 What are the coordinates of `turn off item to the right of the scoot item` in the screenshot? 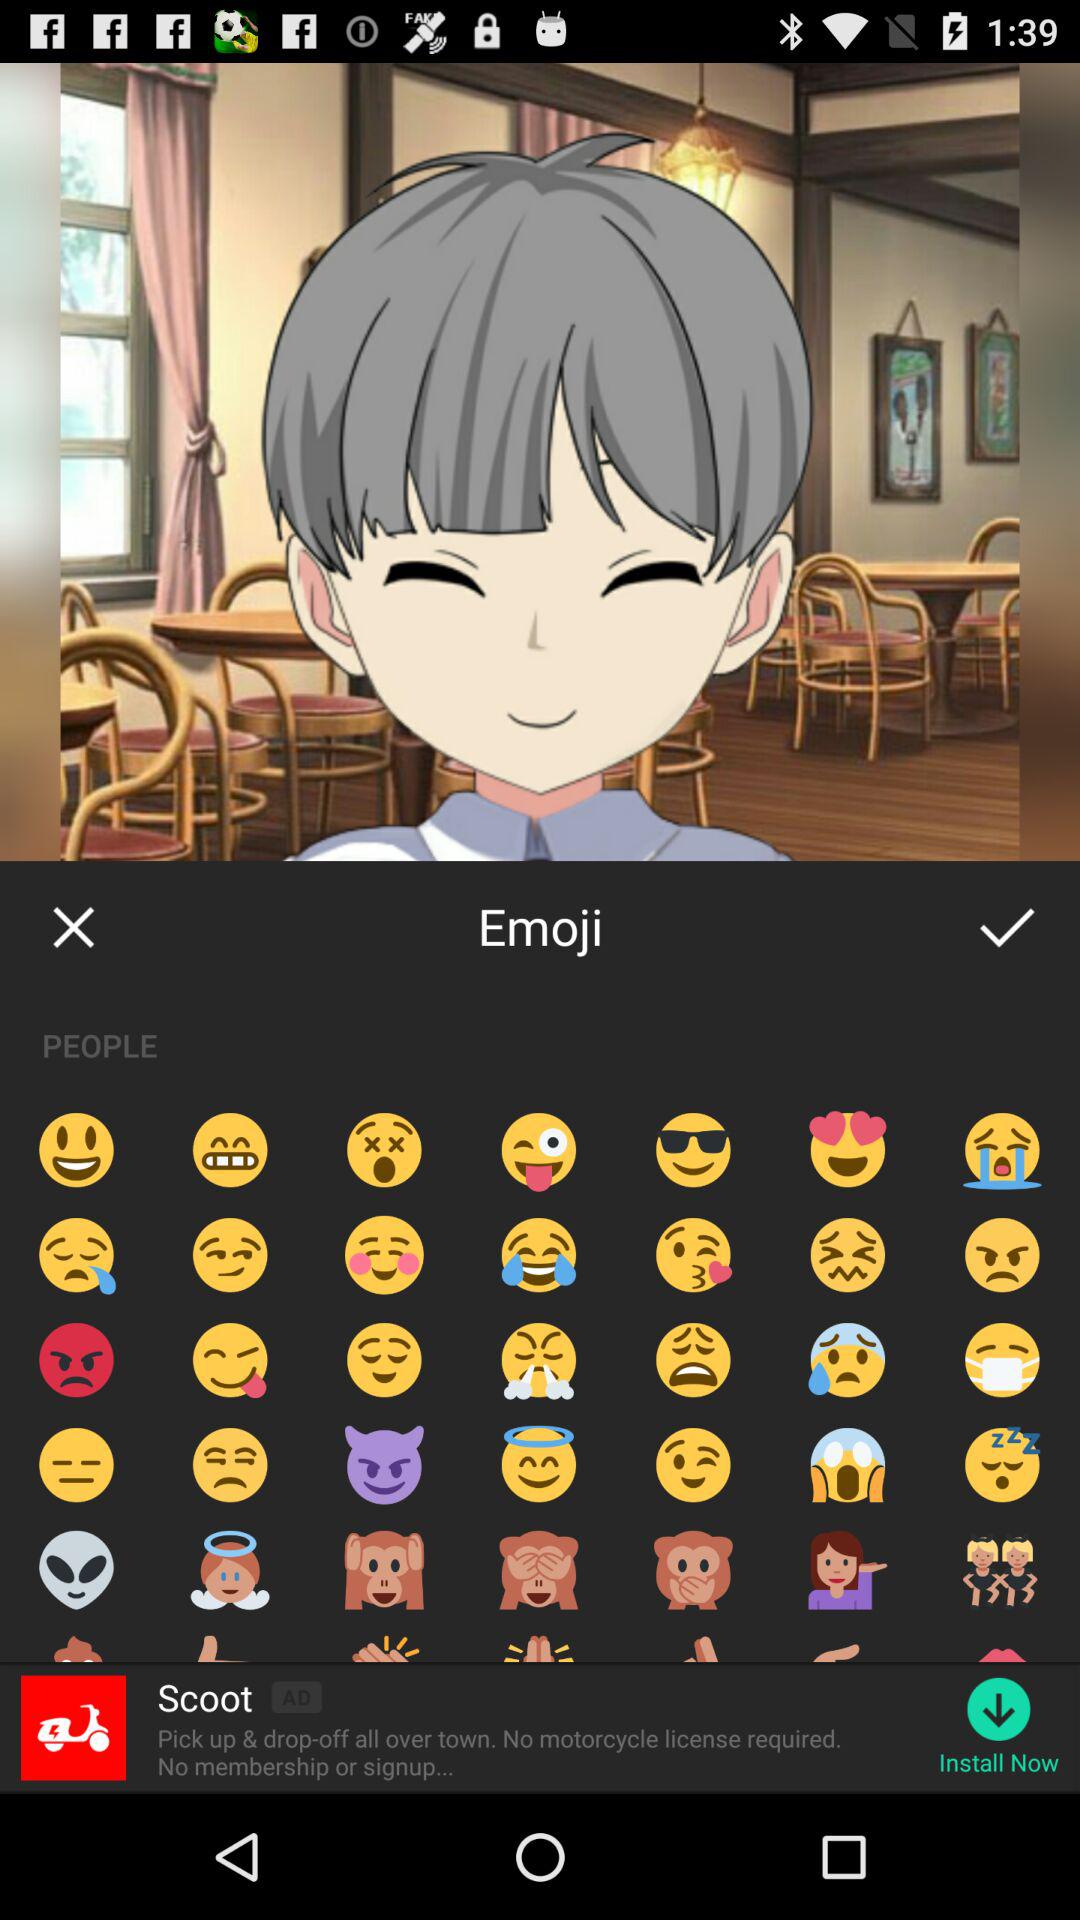 It's located at (296, 1696).